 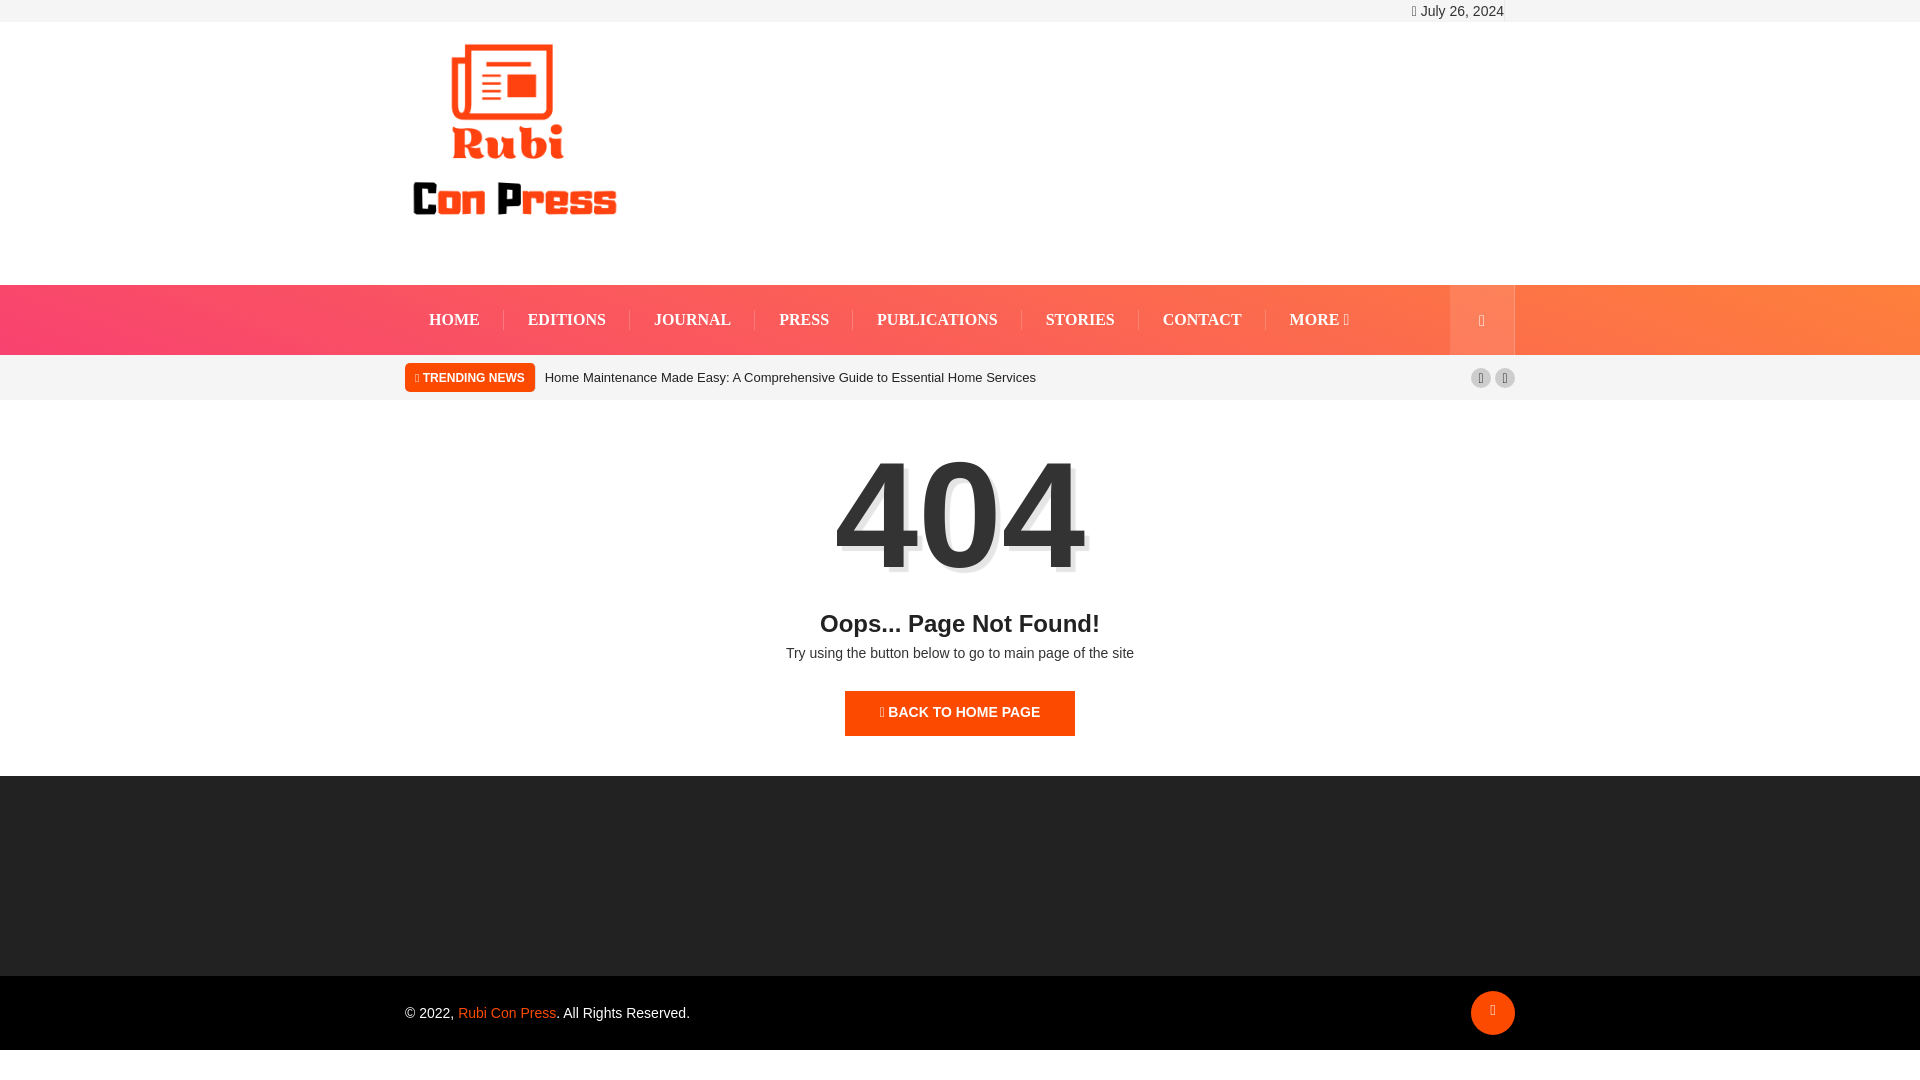 I want to click on JOURNAL, so click(x=692, y=320).